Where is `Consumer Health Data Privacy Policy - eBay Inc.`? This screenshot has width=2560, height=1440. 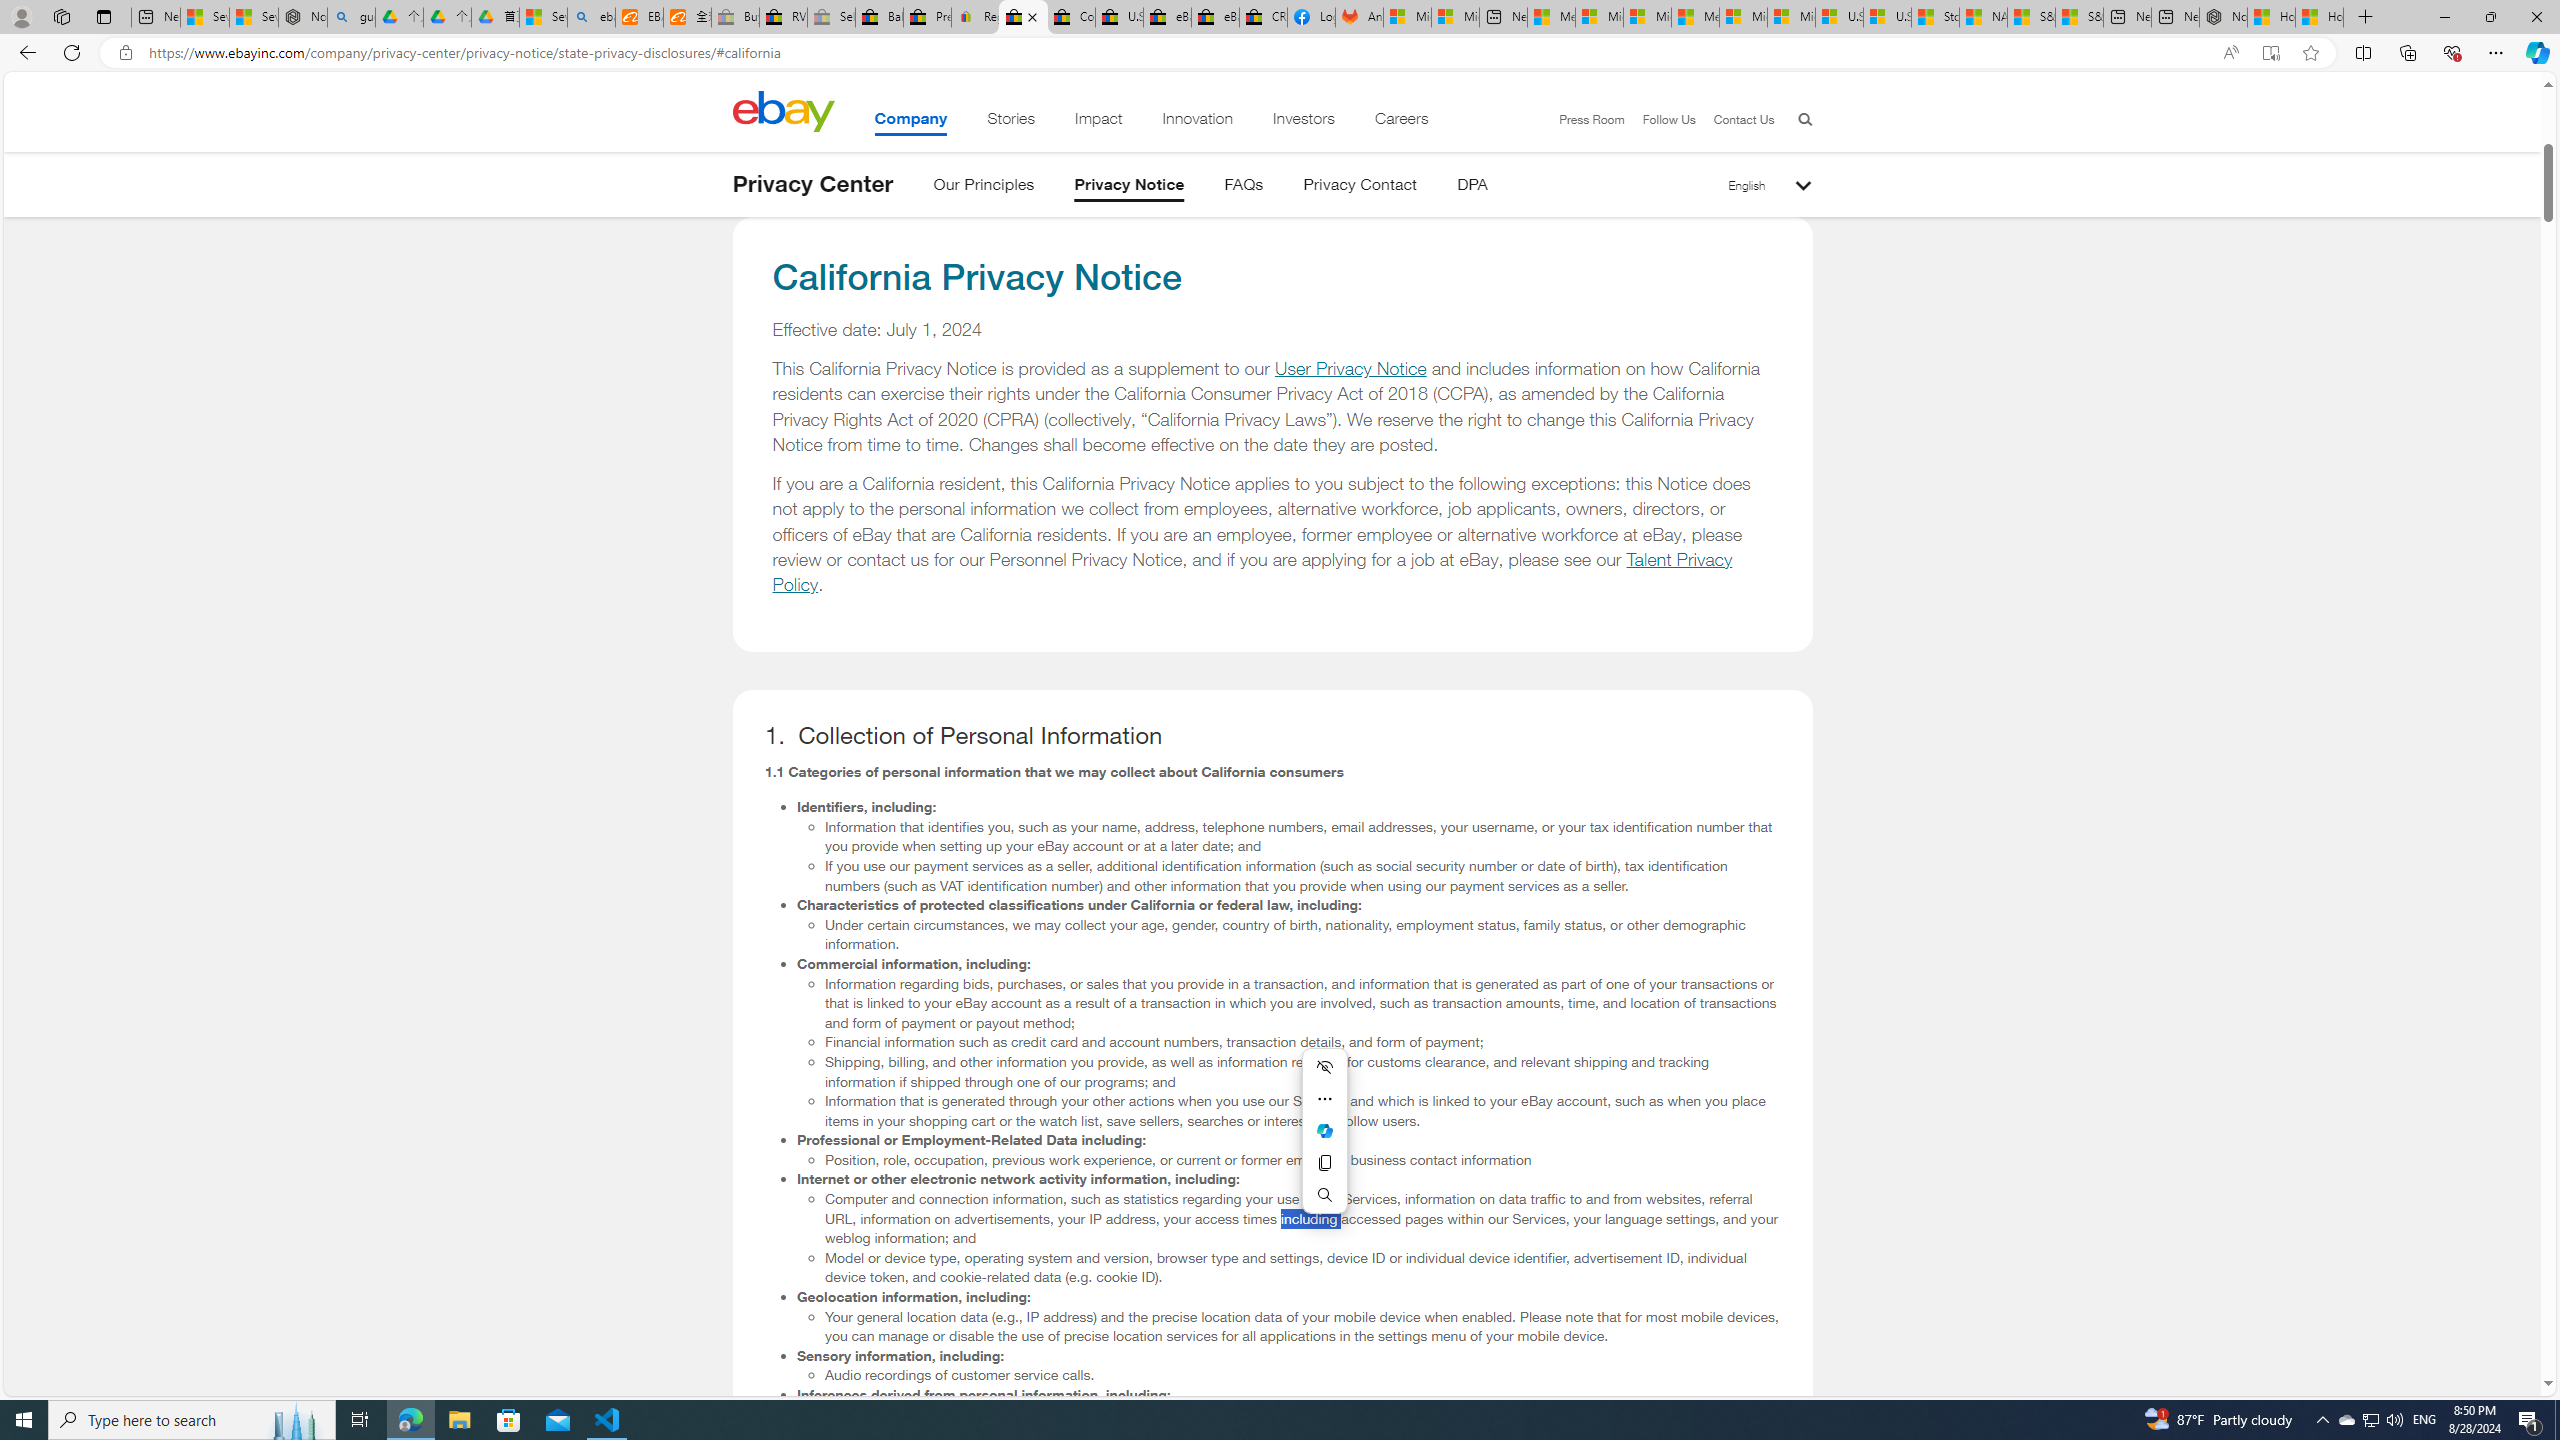 Consumer Health Data Privacy Policy - eBay Inc. is located at coordinates (1071, 17).